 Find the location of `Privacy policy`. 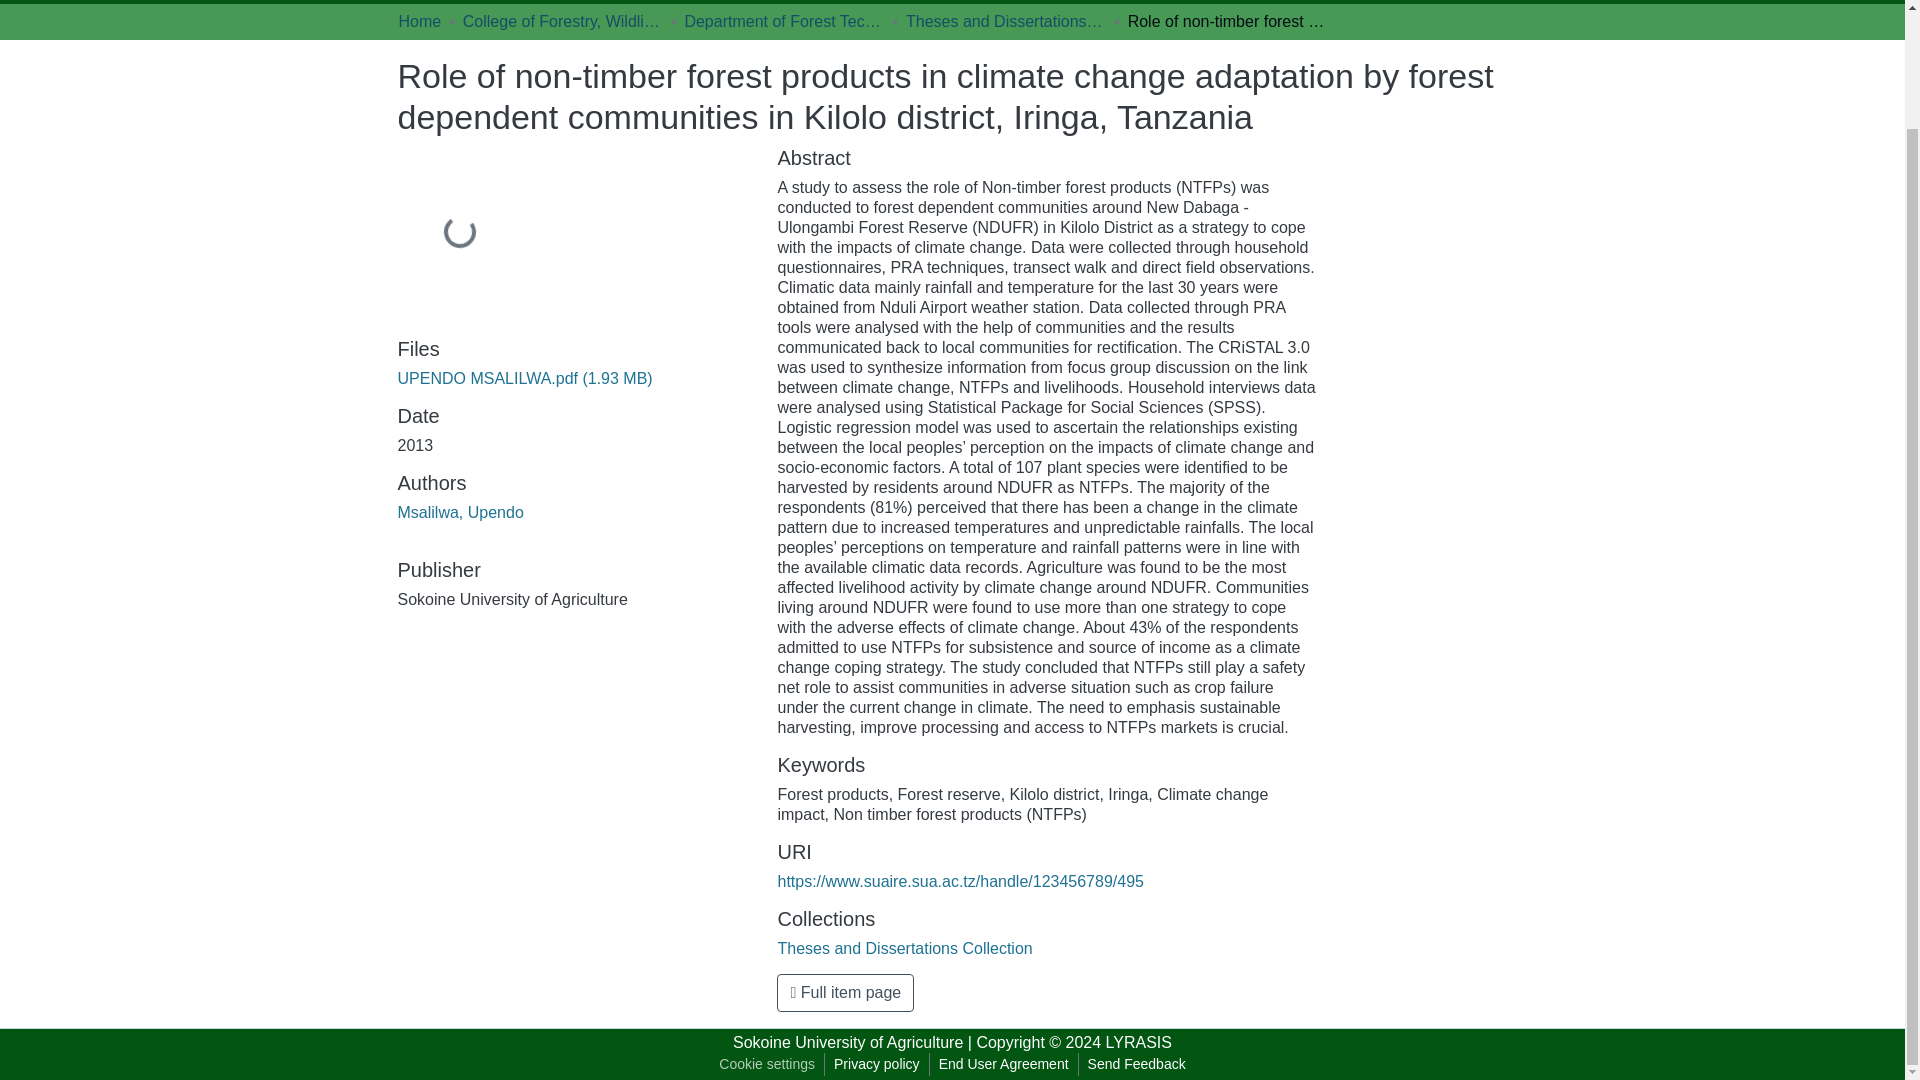

Privacy policy is located at coordinates (877, 1064).